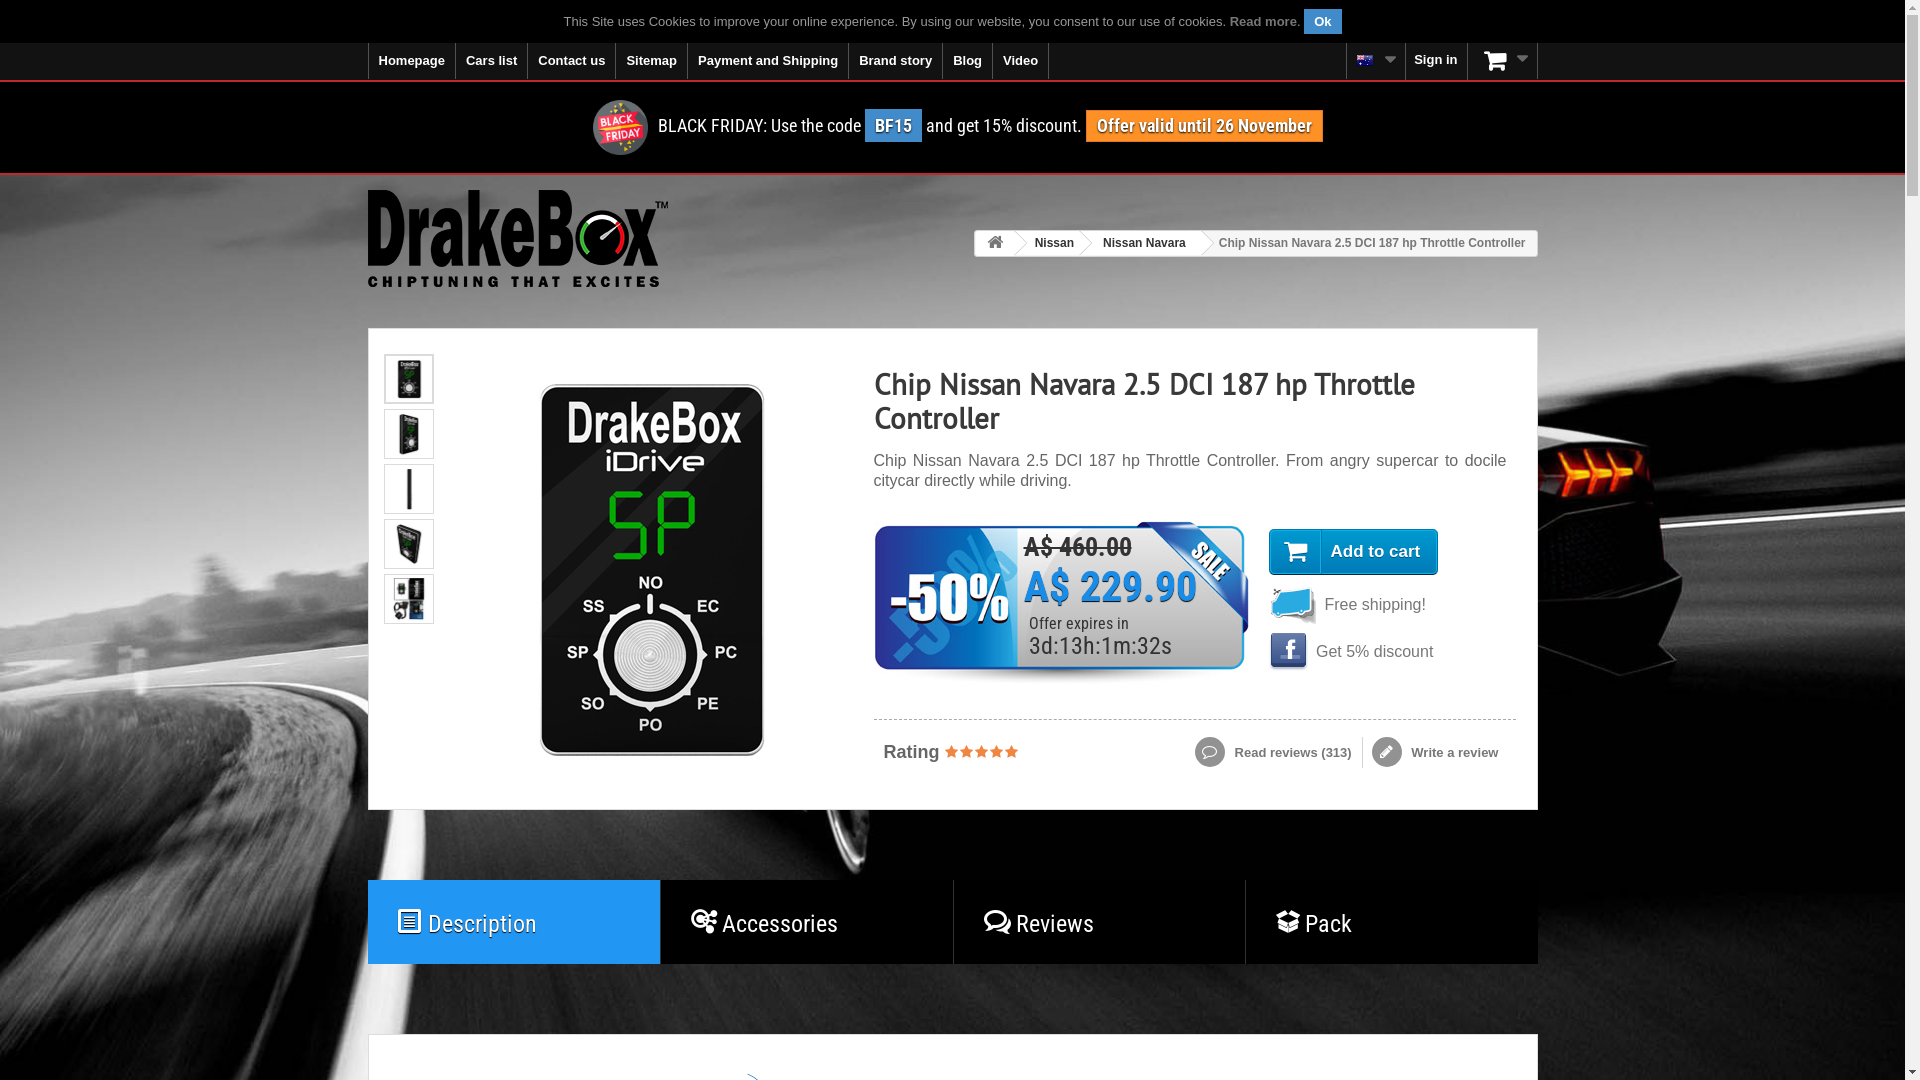  Describe the element at coordinates (411, 61) in the screenshot. I see `Homepage` at that location.